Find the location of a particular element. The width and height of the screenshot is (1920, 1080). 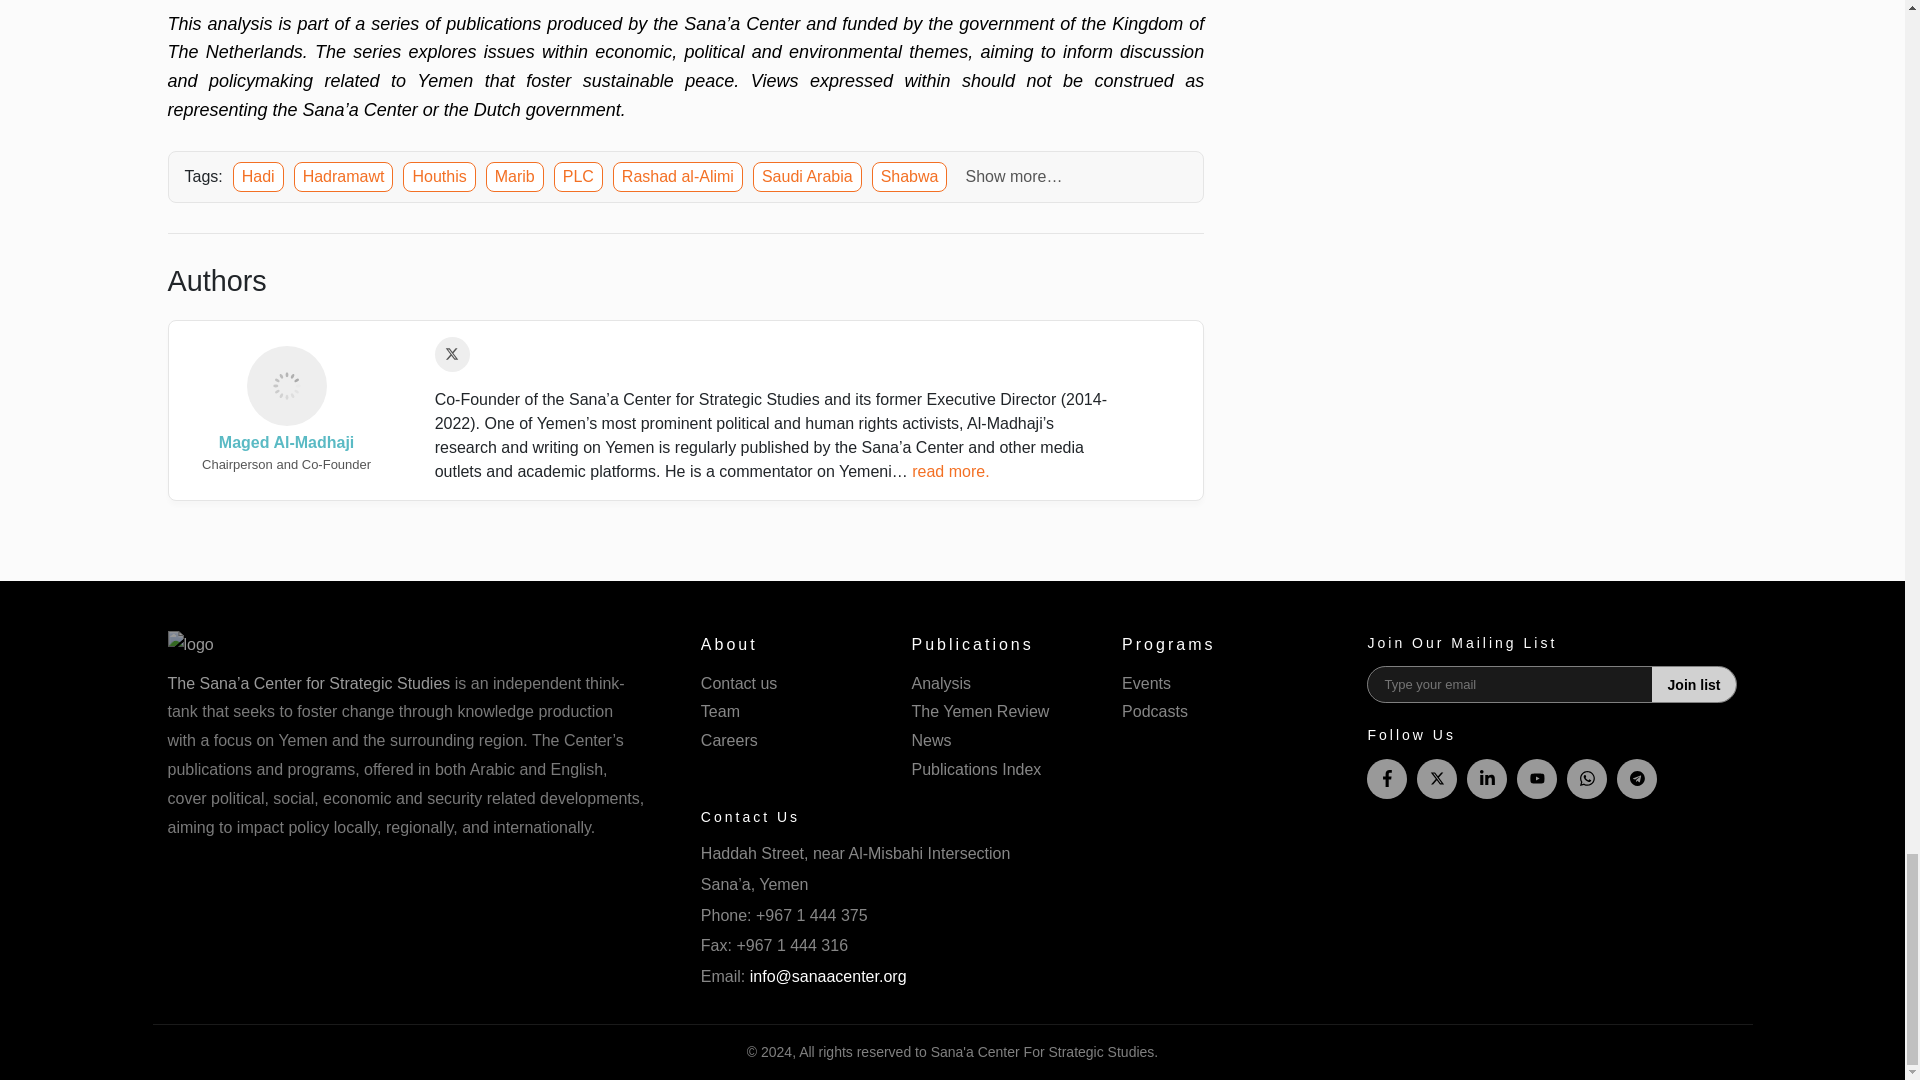

read more. is located at coordinates (950, 471).